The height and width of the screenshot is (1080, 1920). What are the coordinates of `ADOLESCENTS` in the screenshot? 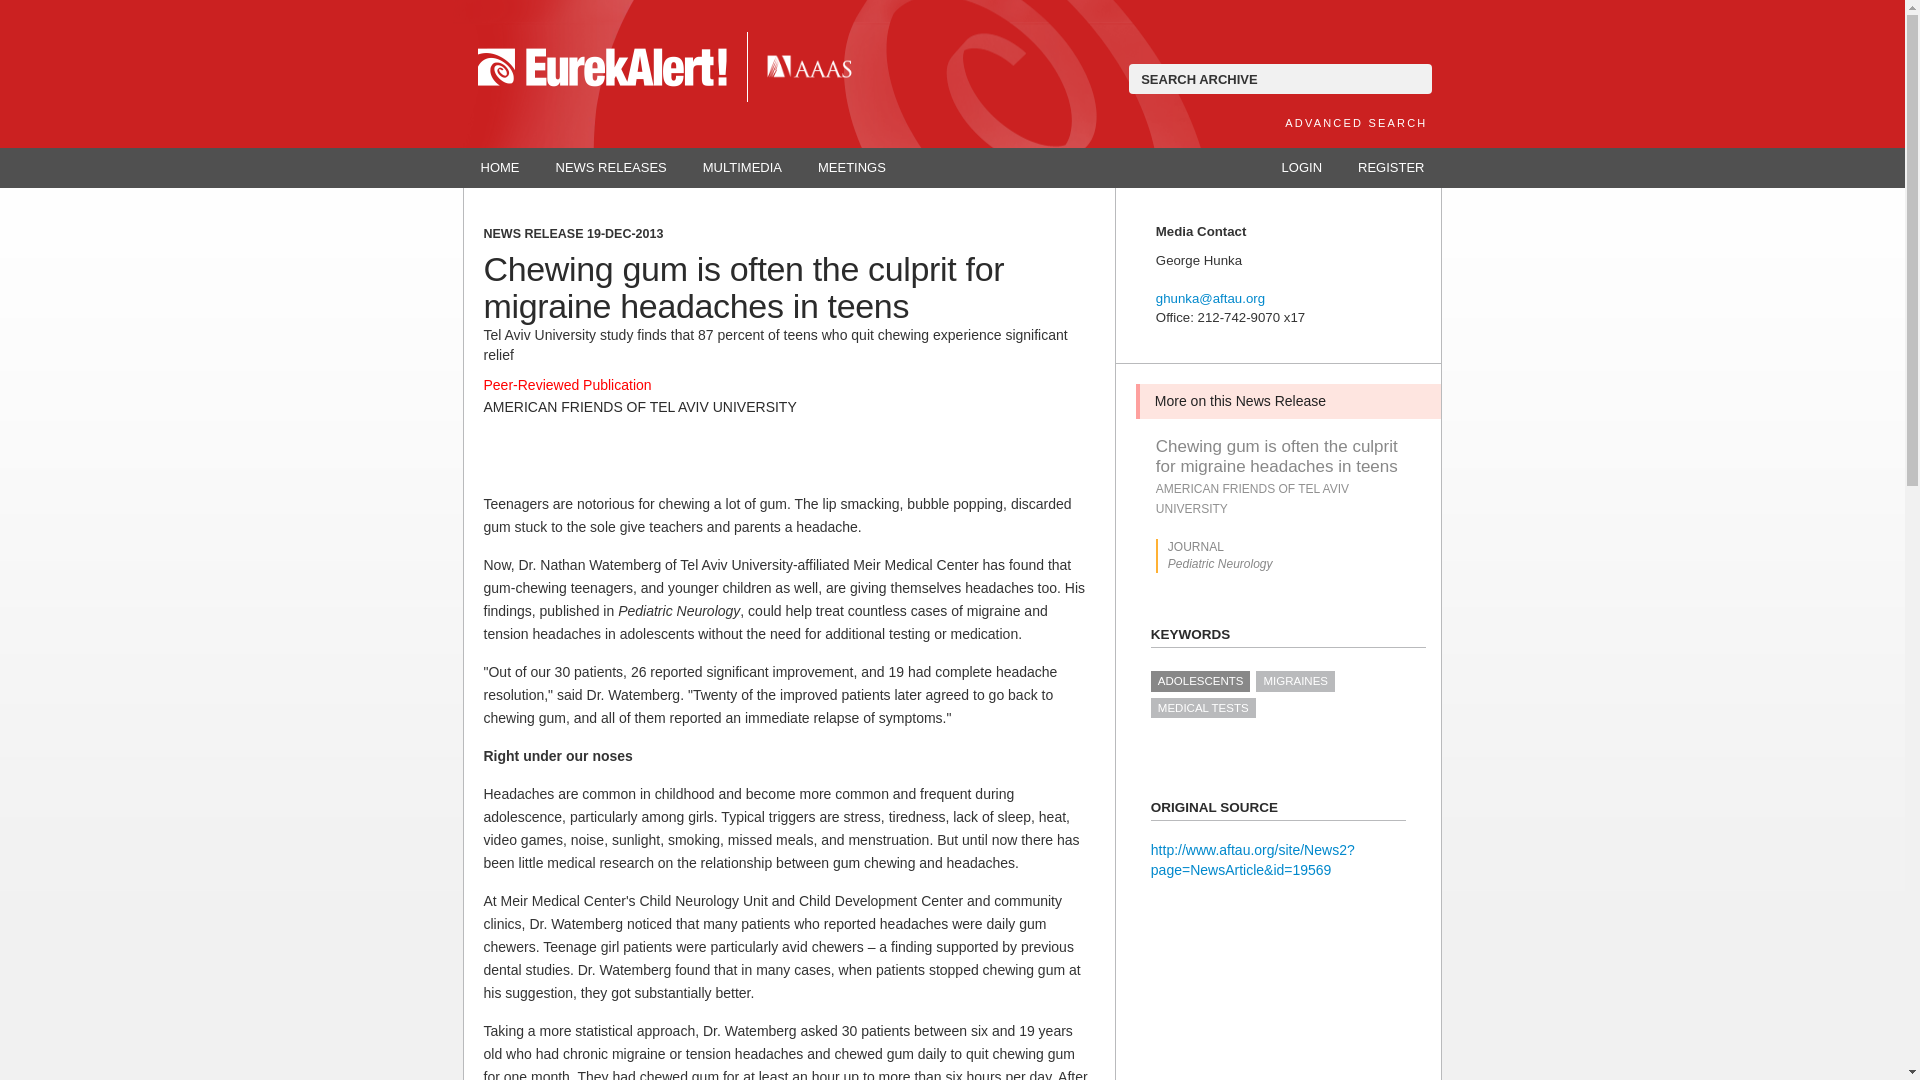 It's located at (1200, 680).